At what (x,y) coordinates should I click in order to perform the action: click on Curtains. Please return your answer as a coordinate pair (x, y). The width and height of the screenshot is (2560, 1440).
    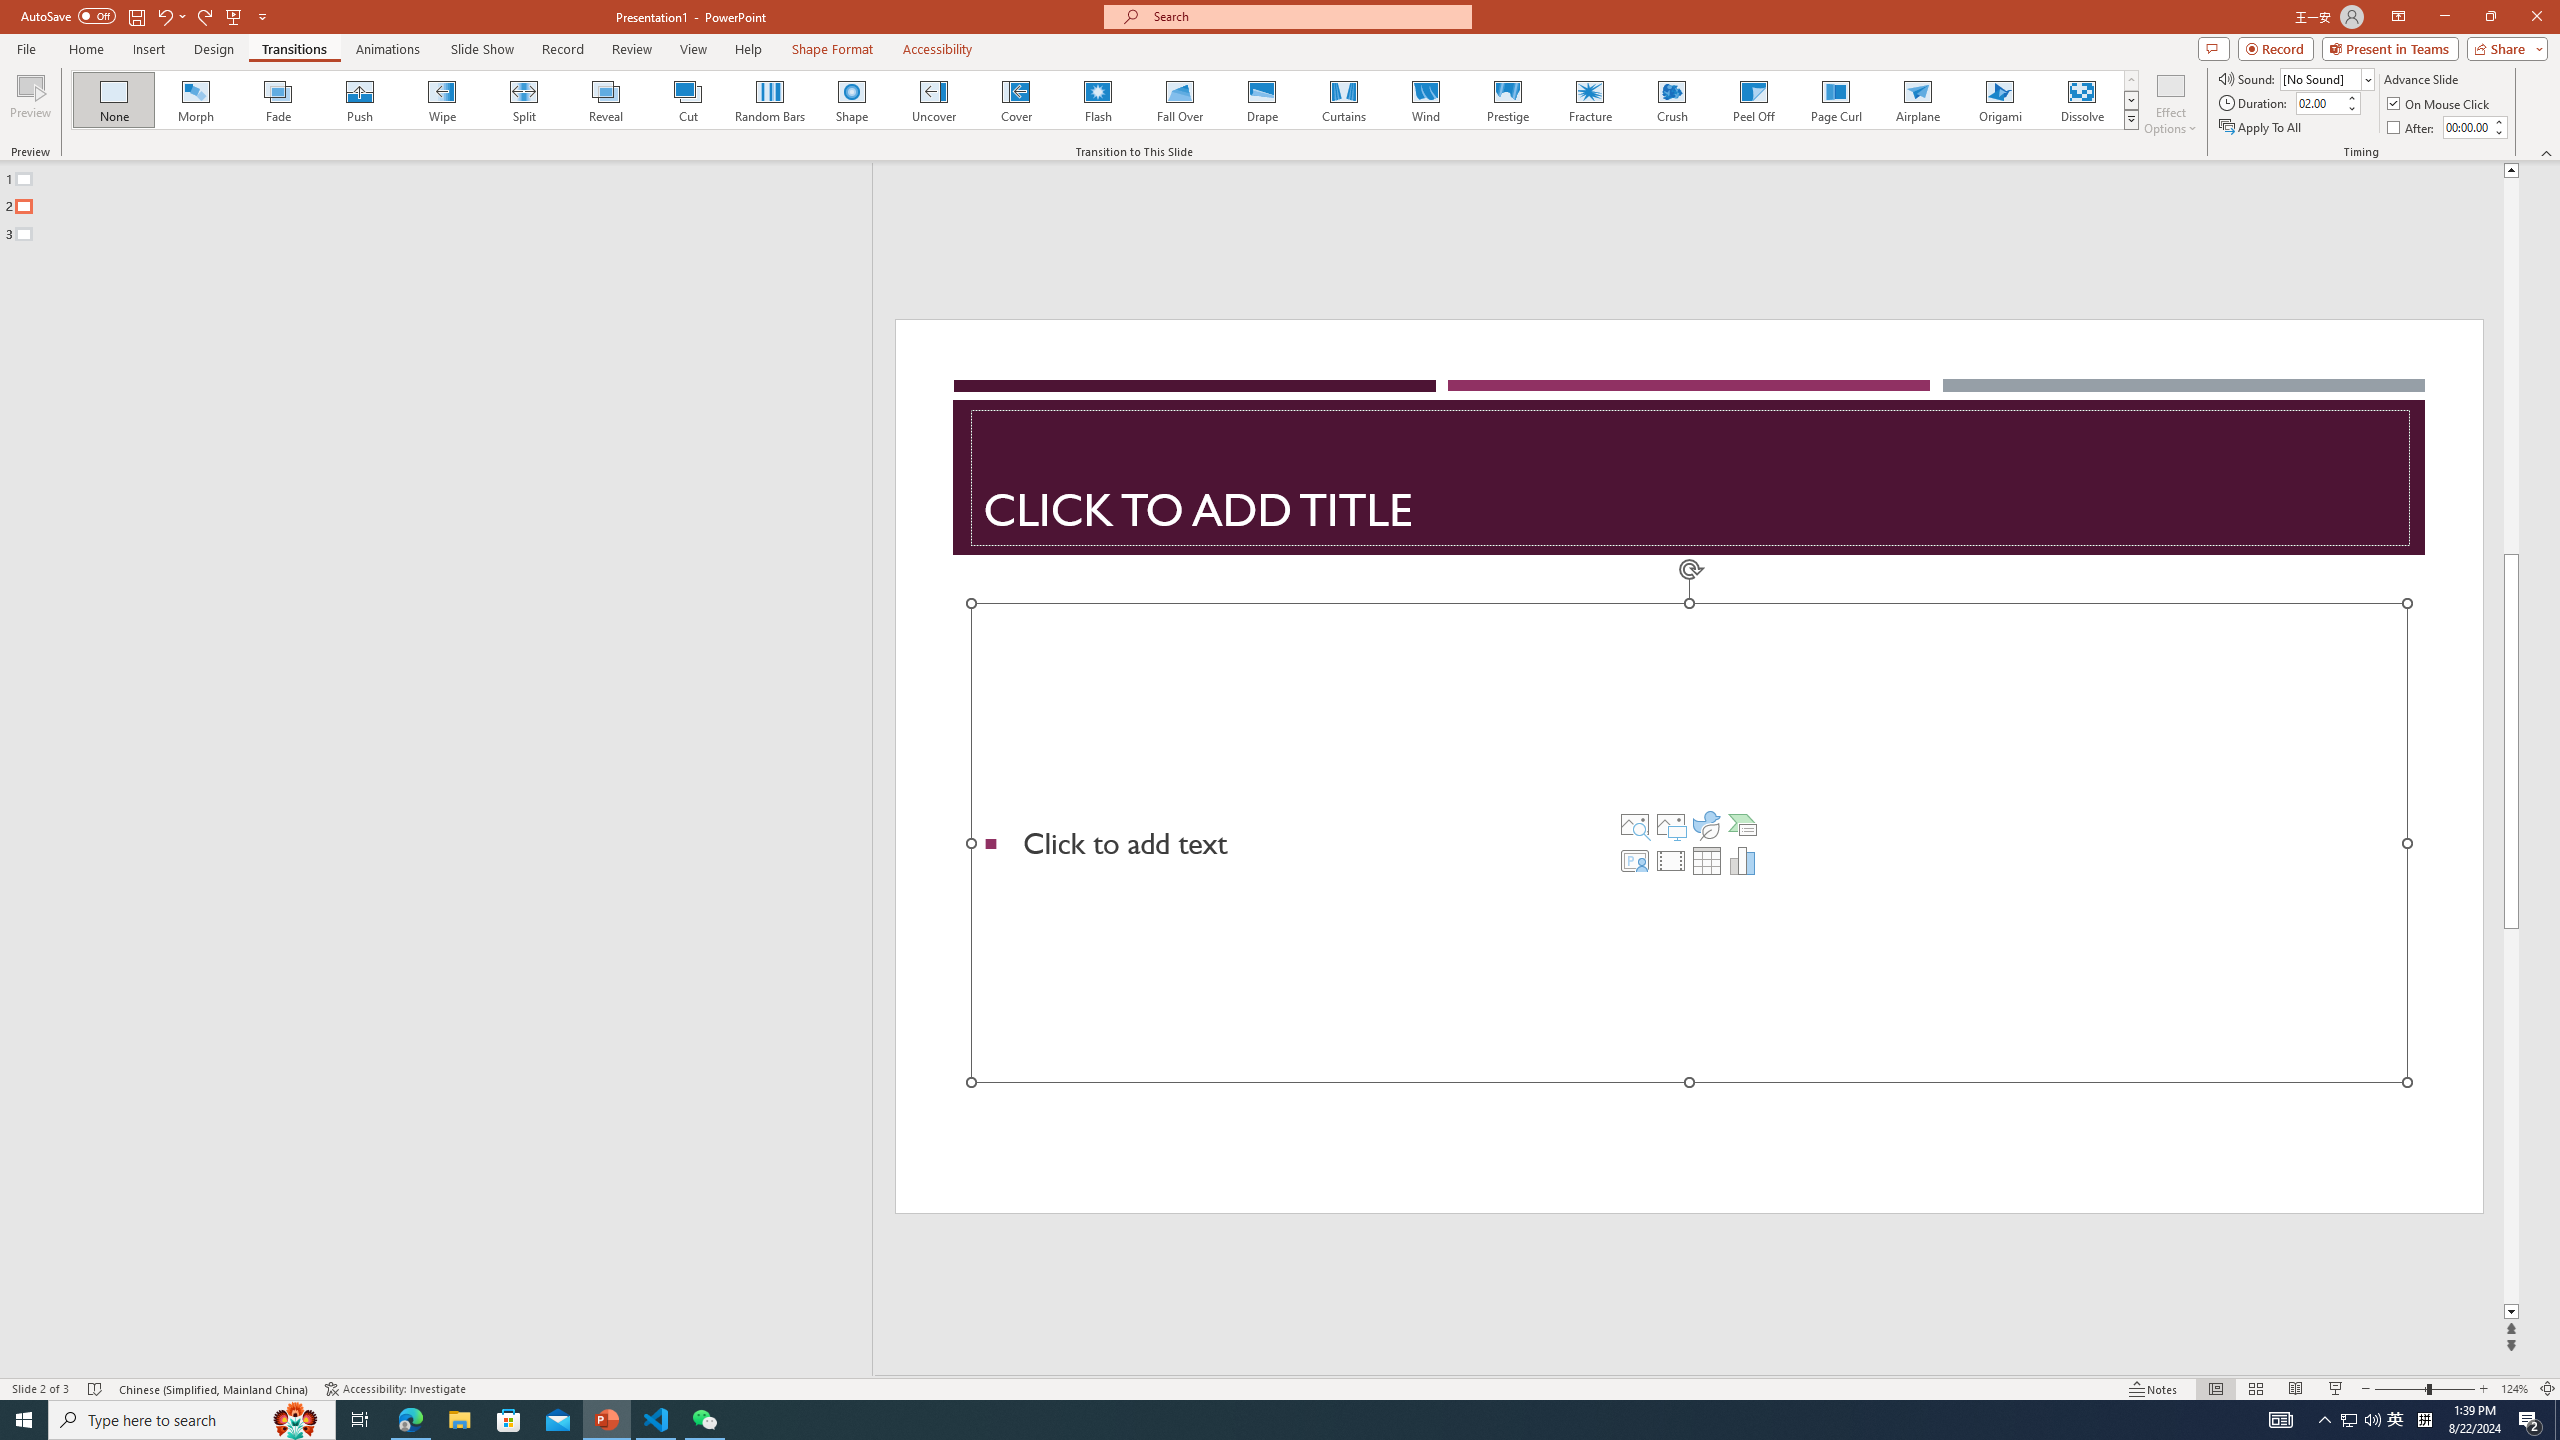
    Looking at the image, I should click on (1344, 100).